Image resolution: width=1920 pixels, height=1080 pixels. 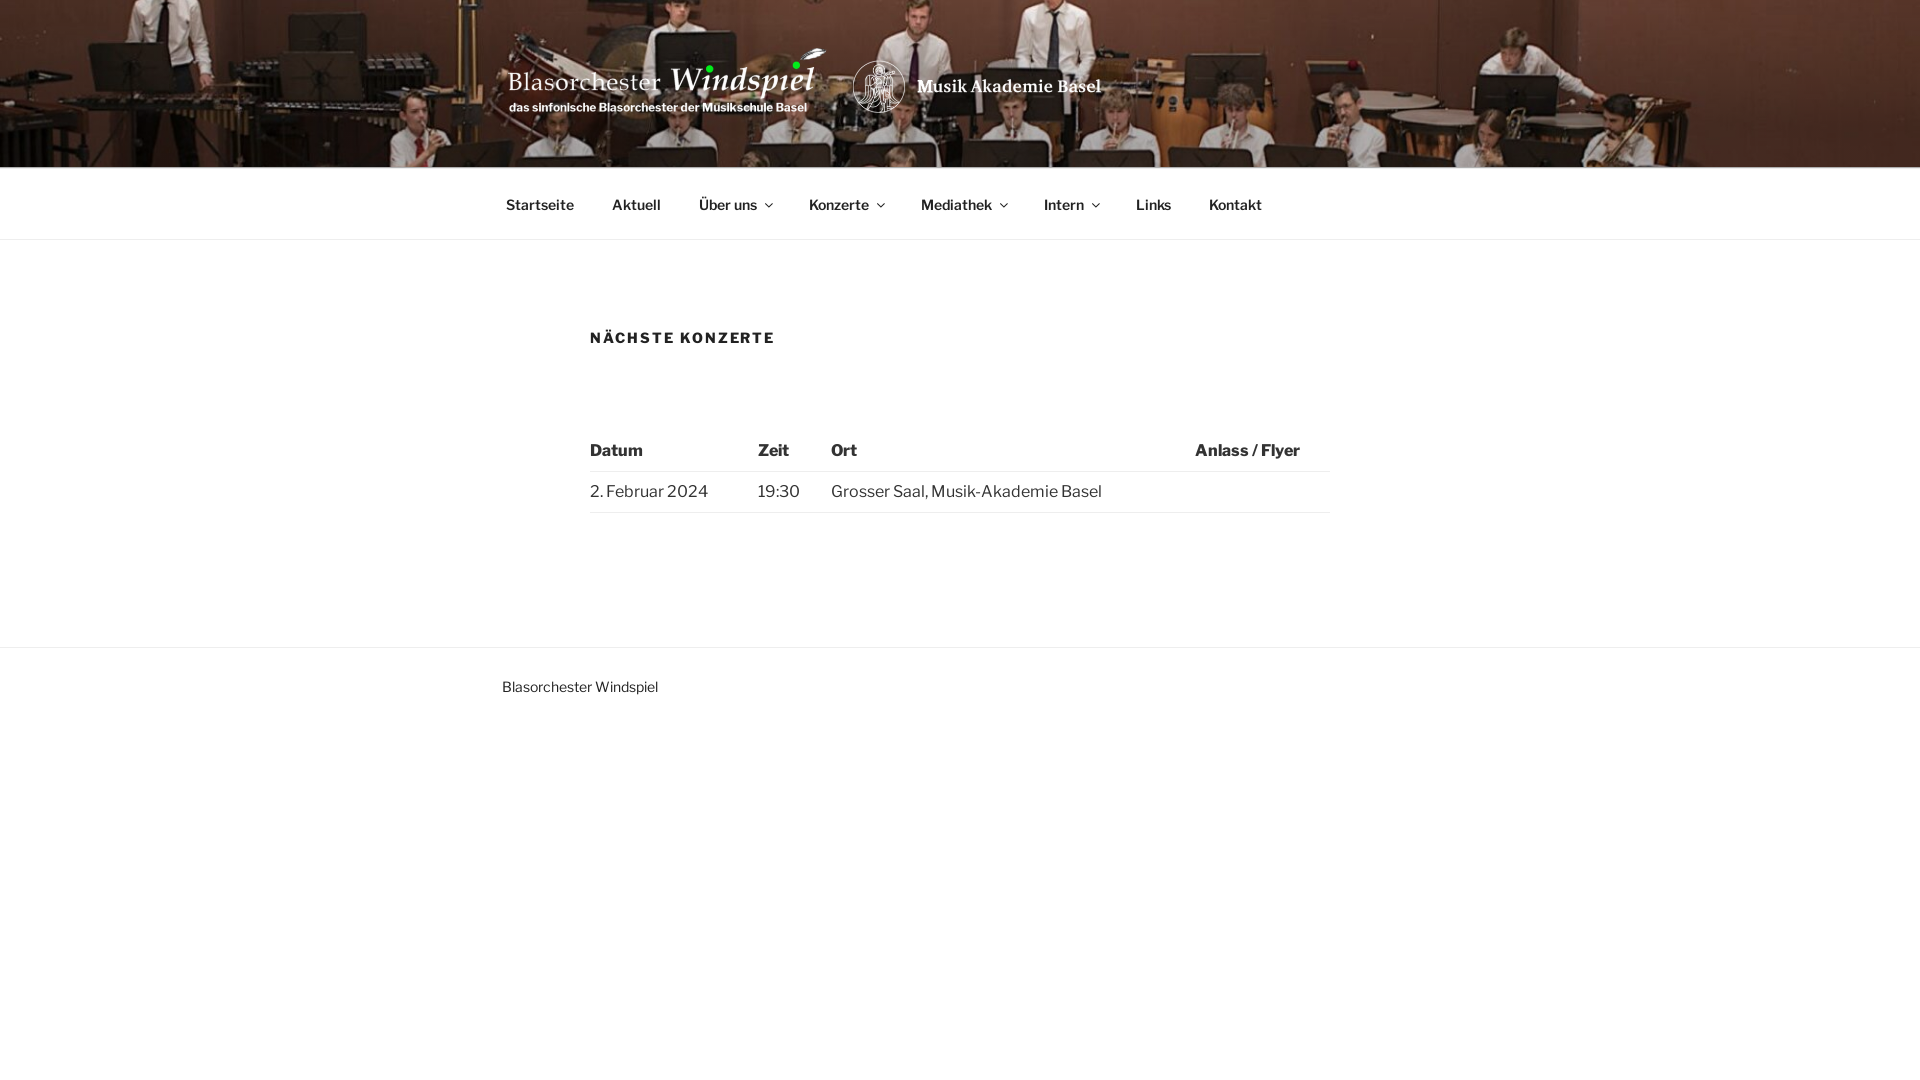 I want to click on Intern, so click(x=1070, y=204).